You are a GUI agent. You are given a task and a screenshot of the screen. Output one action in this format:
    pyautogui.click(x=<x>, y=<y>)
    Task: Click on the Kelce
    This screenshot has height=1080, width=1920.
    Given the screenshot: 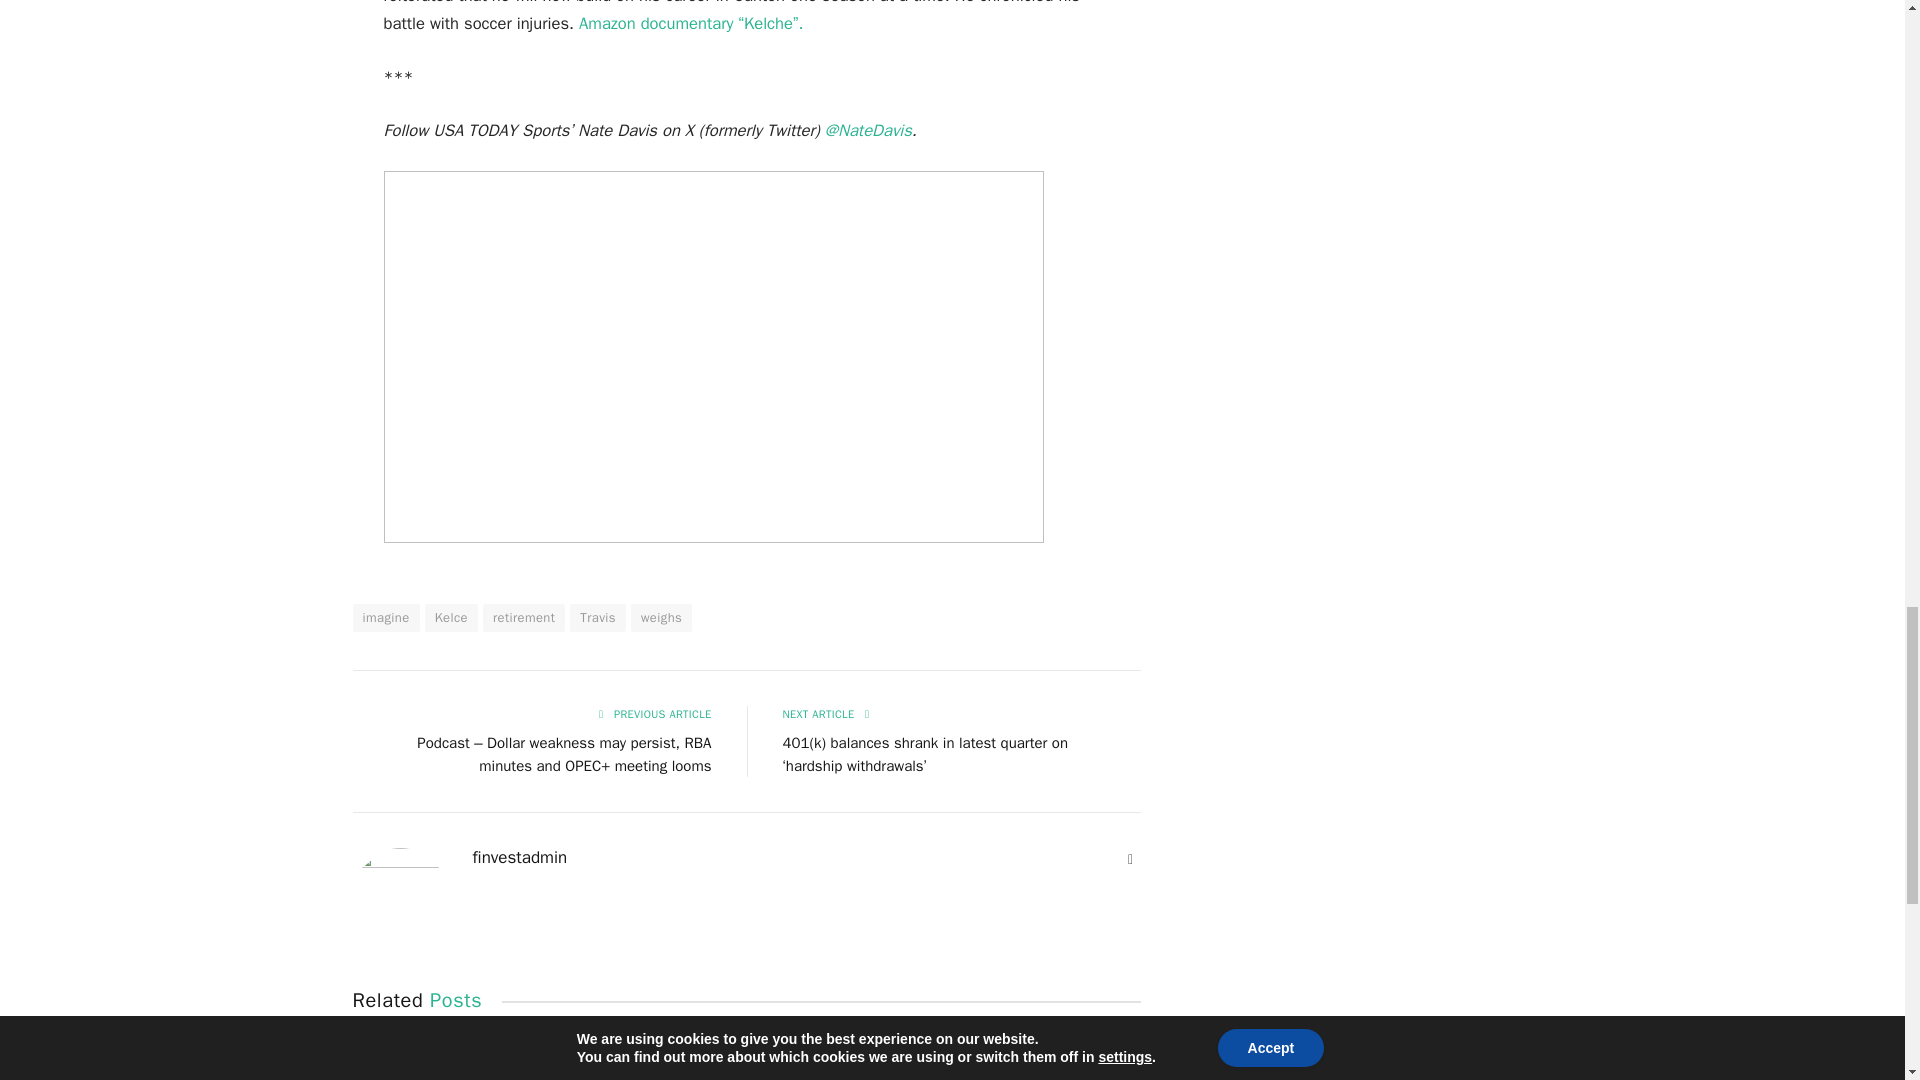 What is the action you would take?
    pyautogui.click(x=451, y=617)
    